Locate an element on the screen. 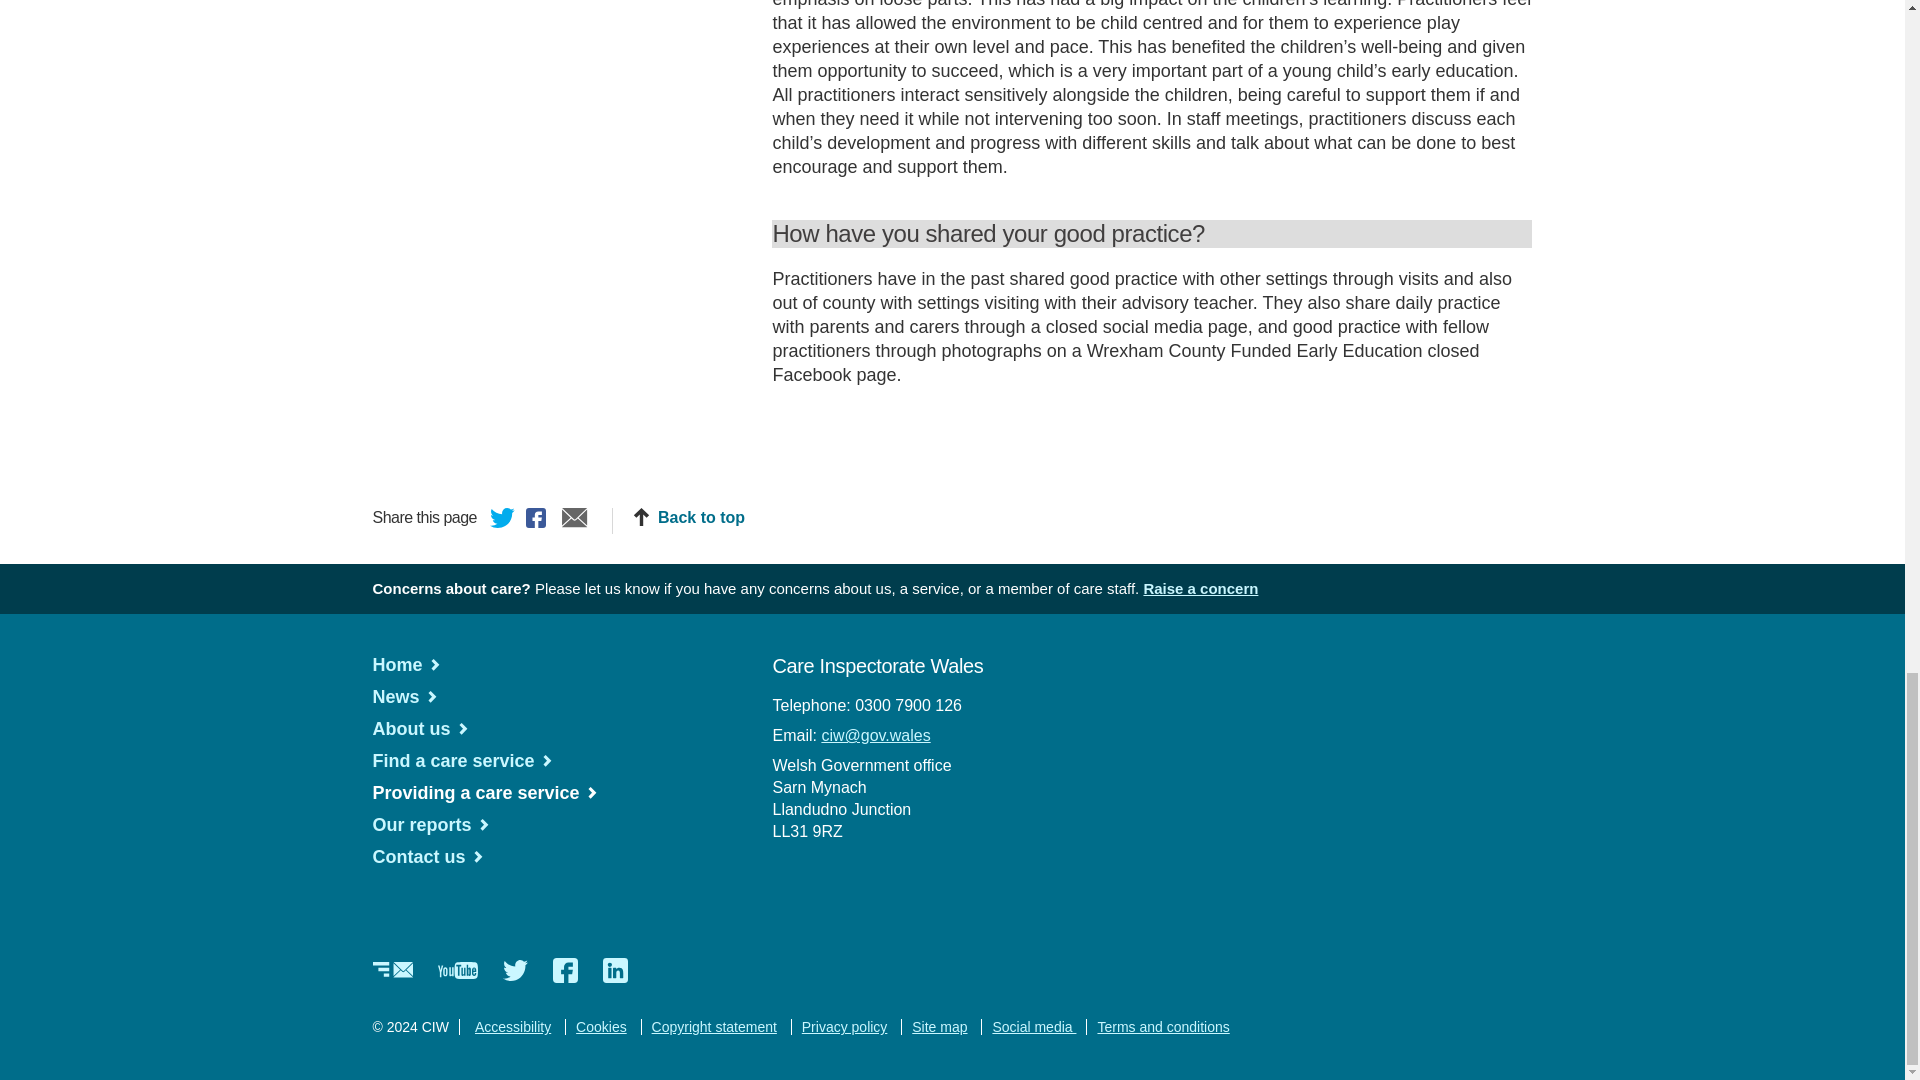  Home is located at coordinates (406, 664).